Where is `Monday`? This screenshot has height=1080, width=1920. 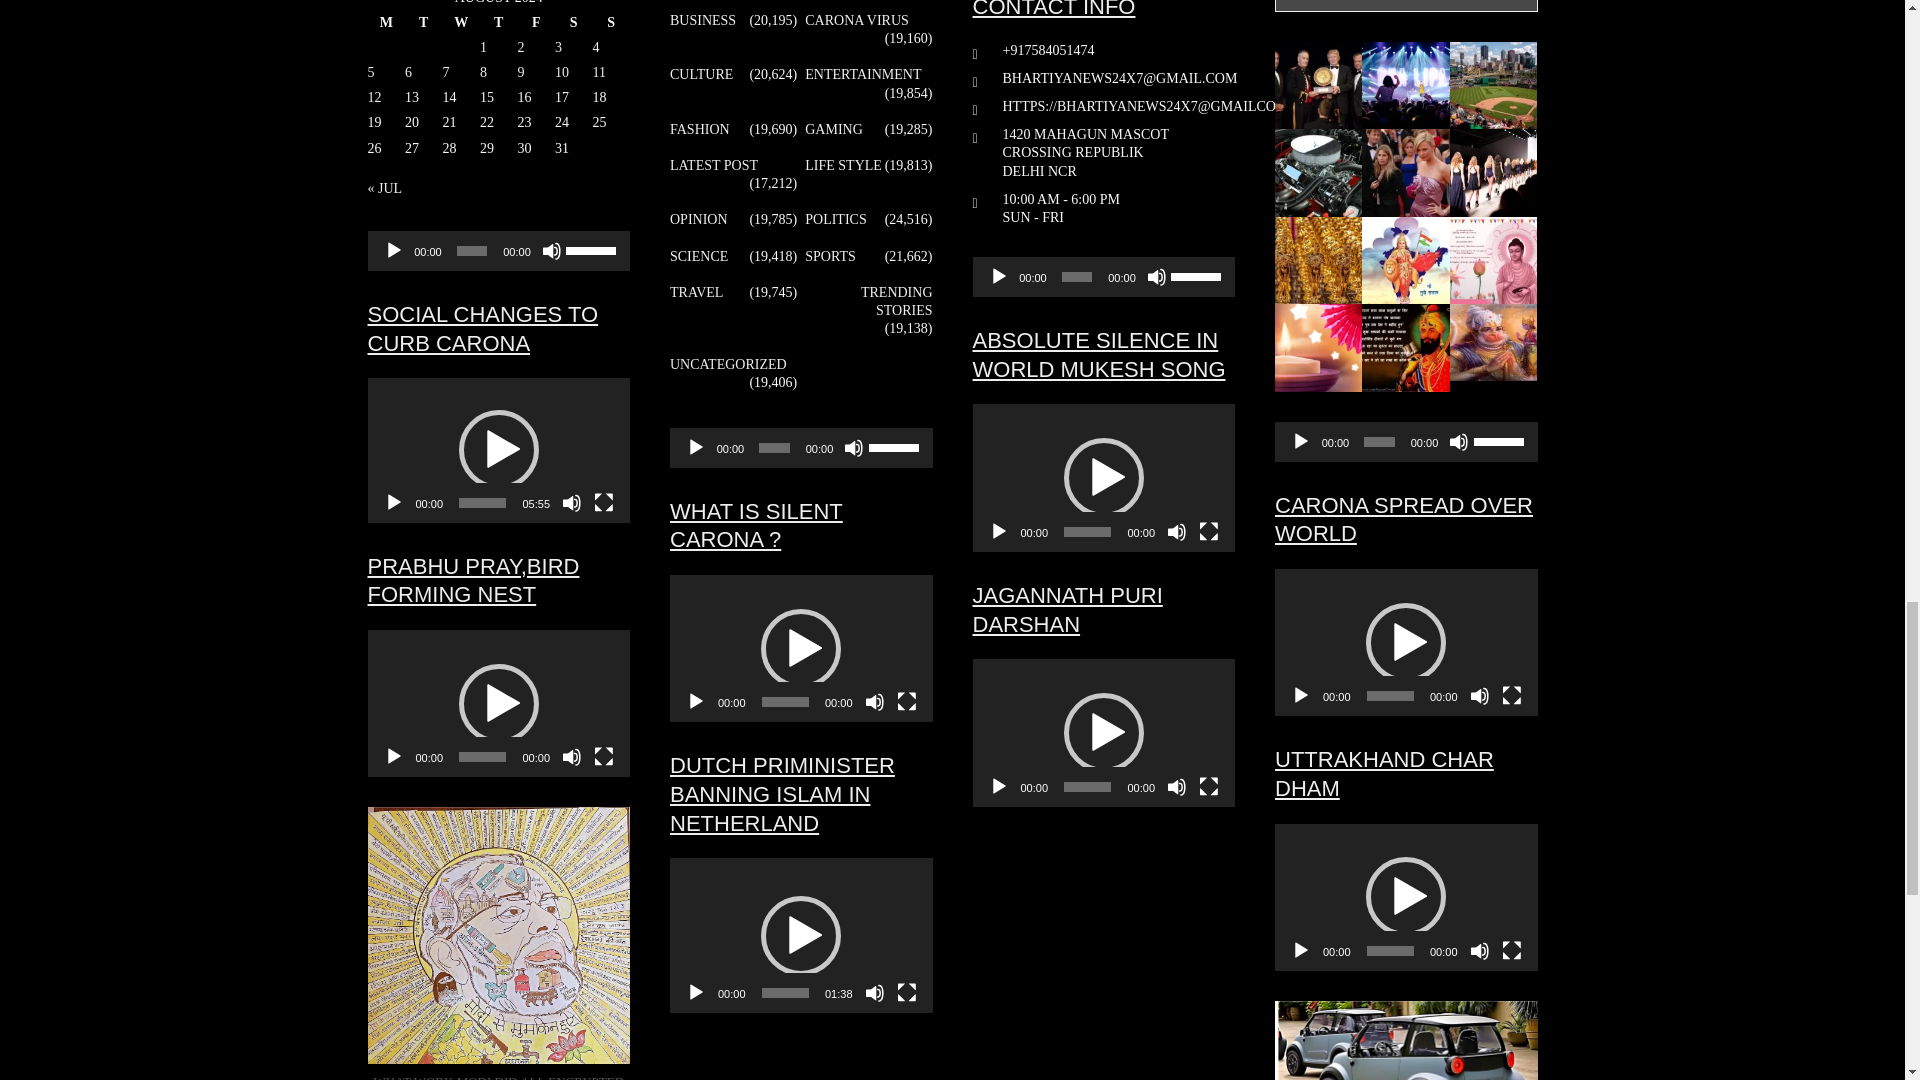 Monday is located at coordinates (386, 22).